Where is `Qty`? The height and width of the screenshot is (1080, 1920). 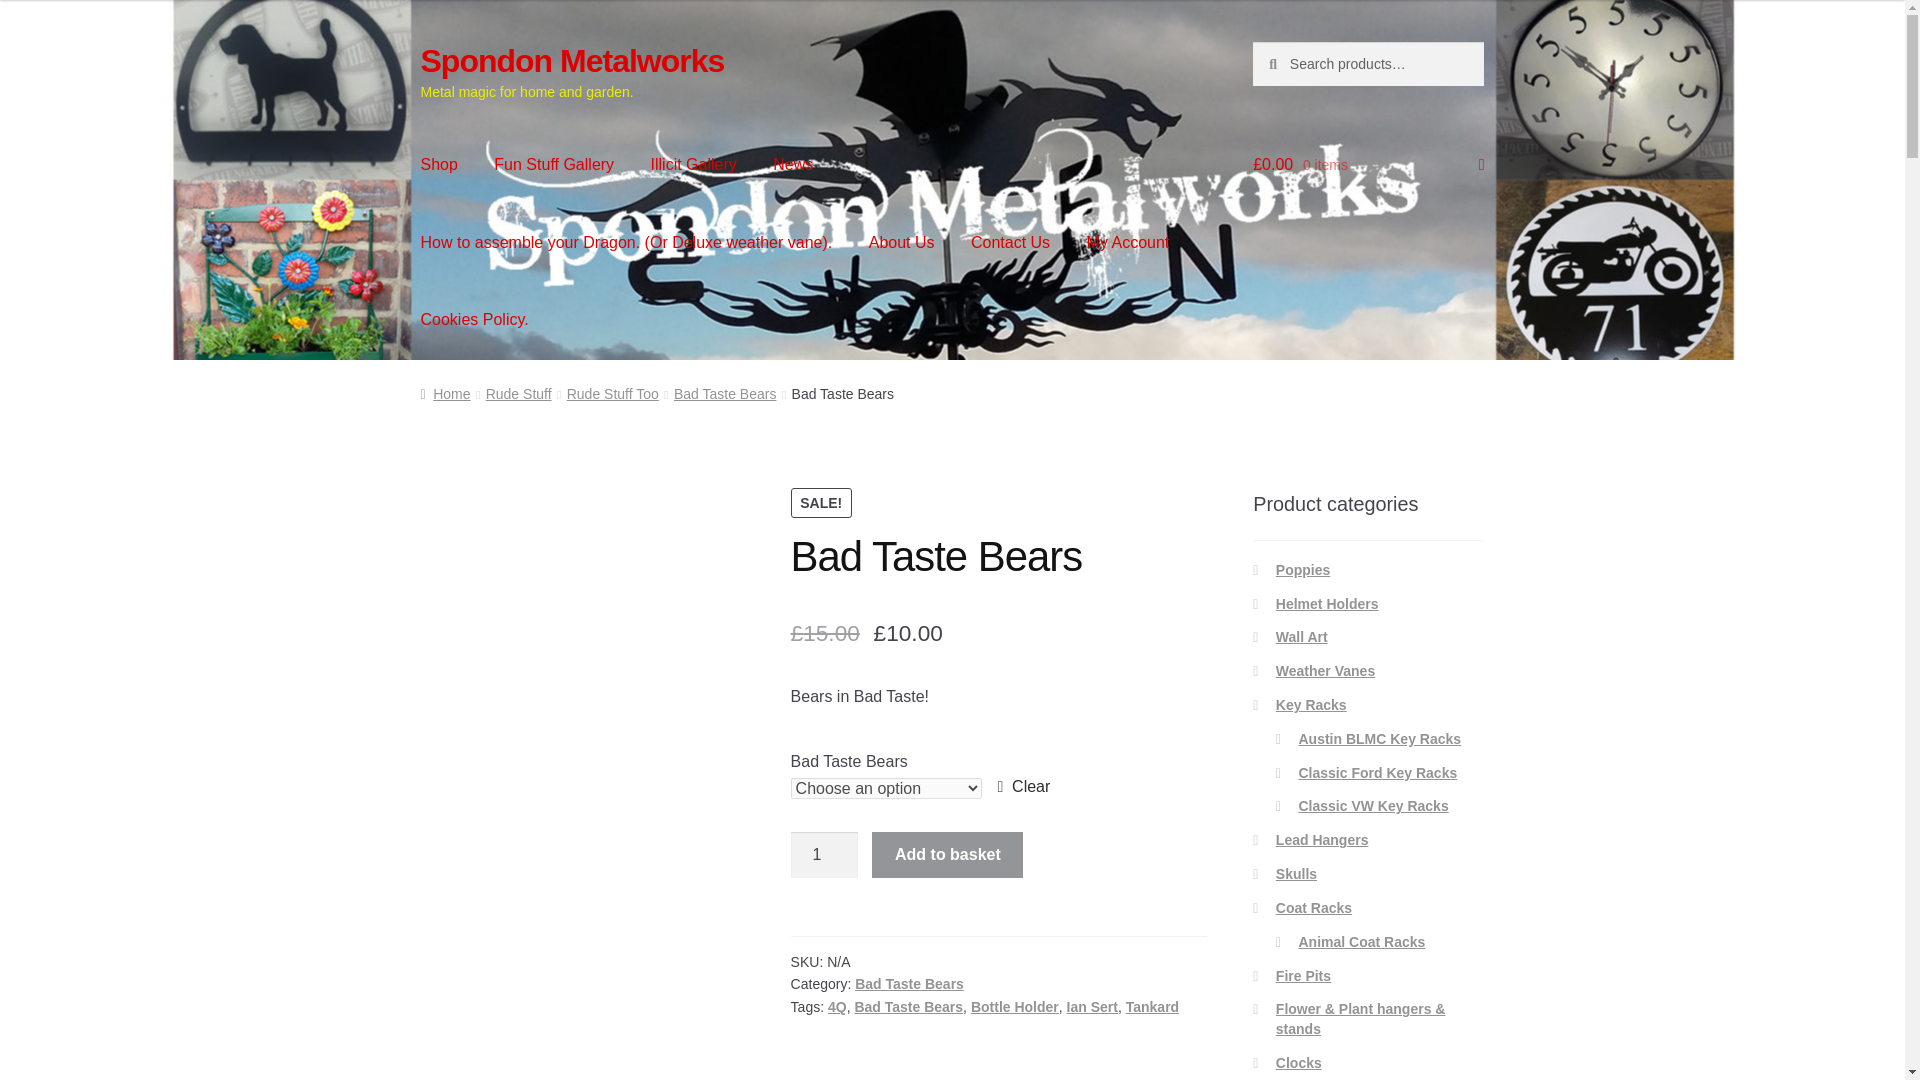
Qty is located at coordinates (824, 854).